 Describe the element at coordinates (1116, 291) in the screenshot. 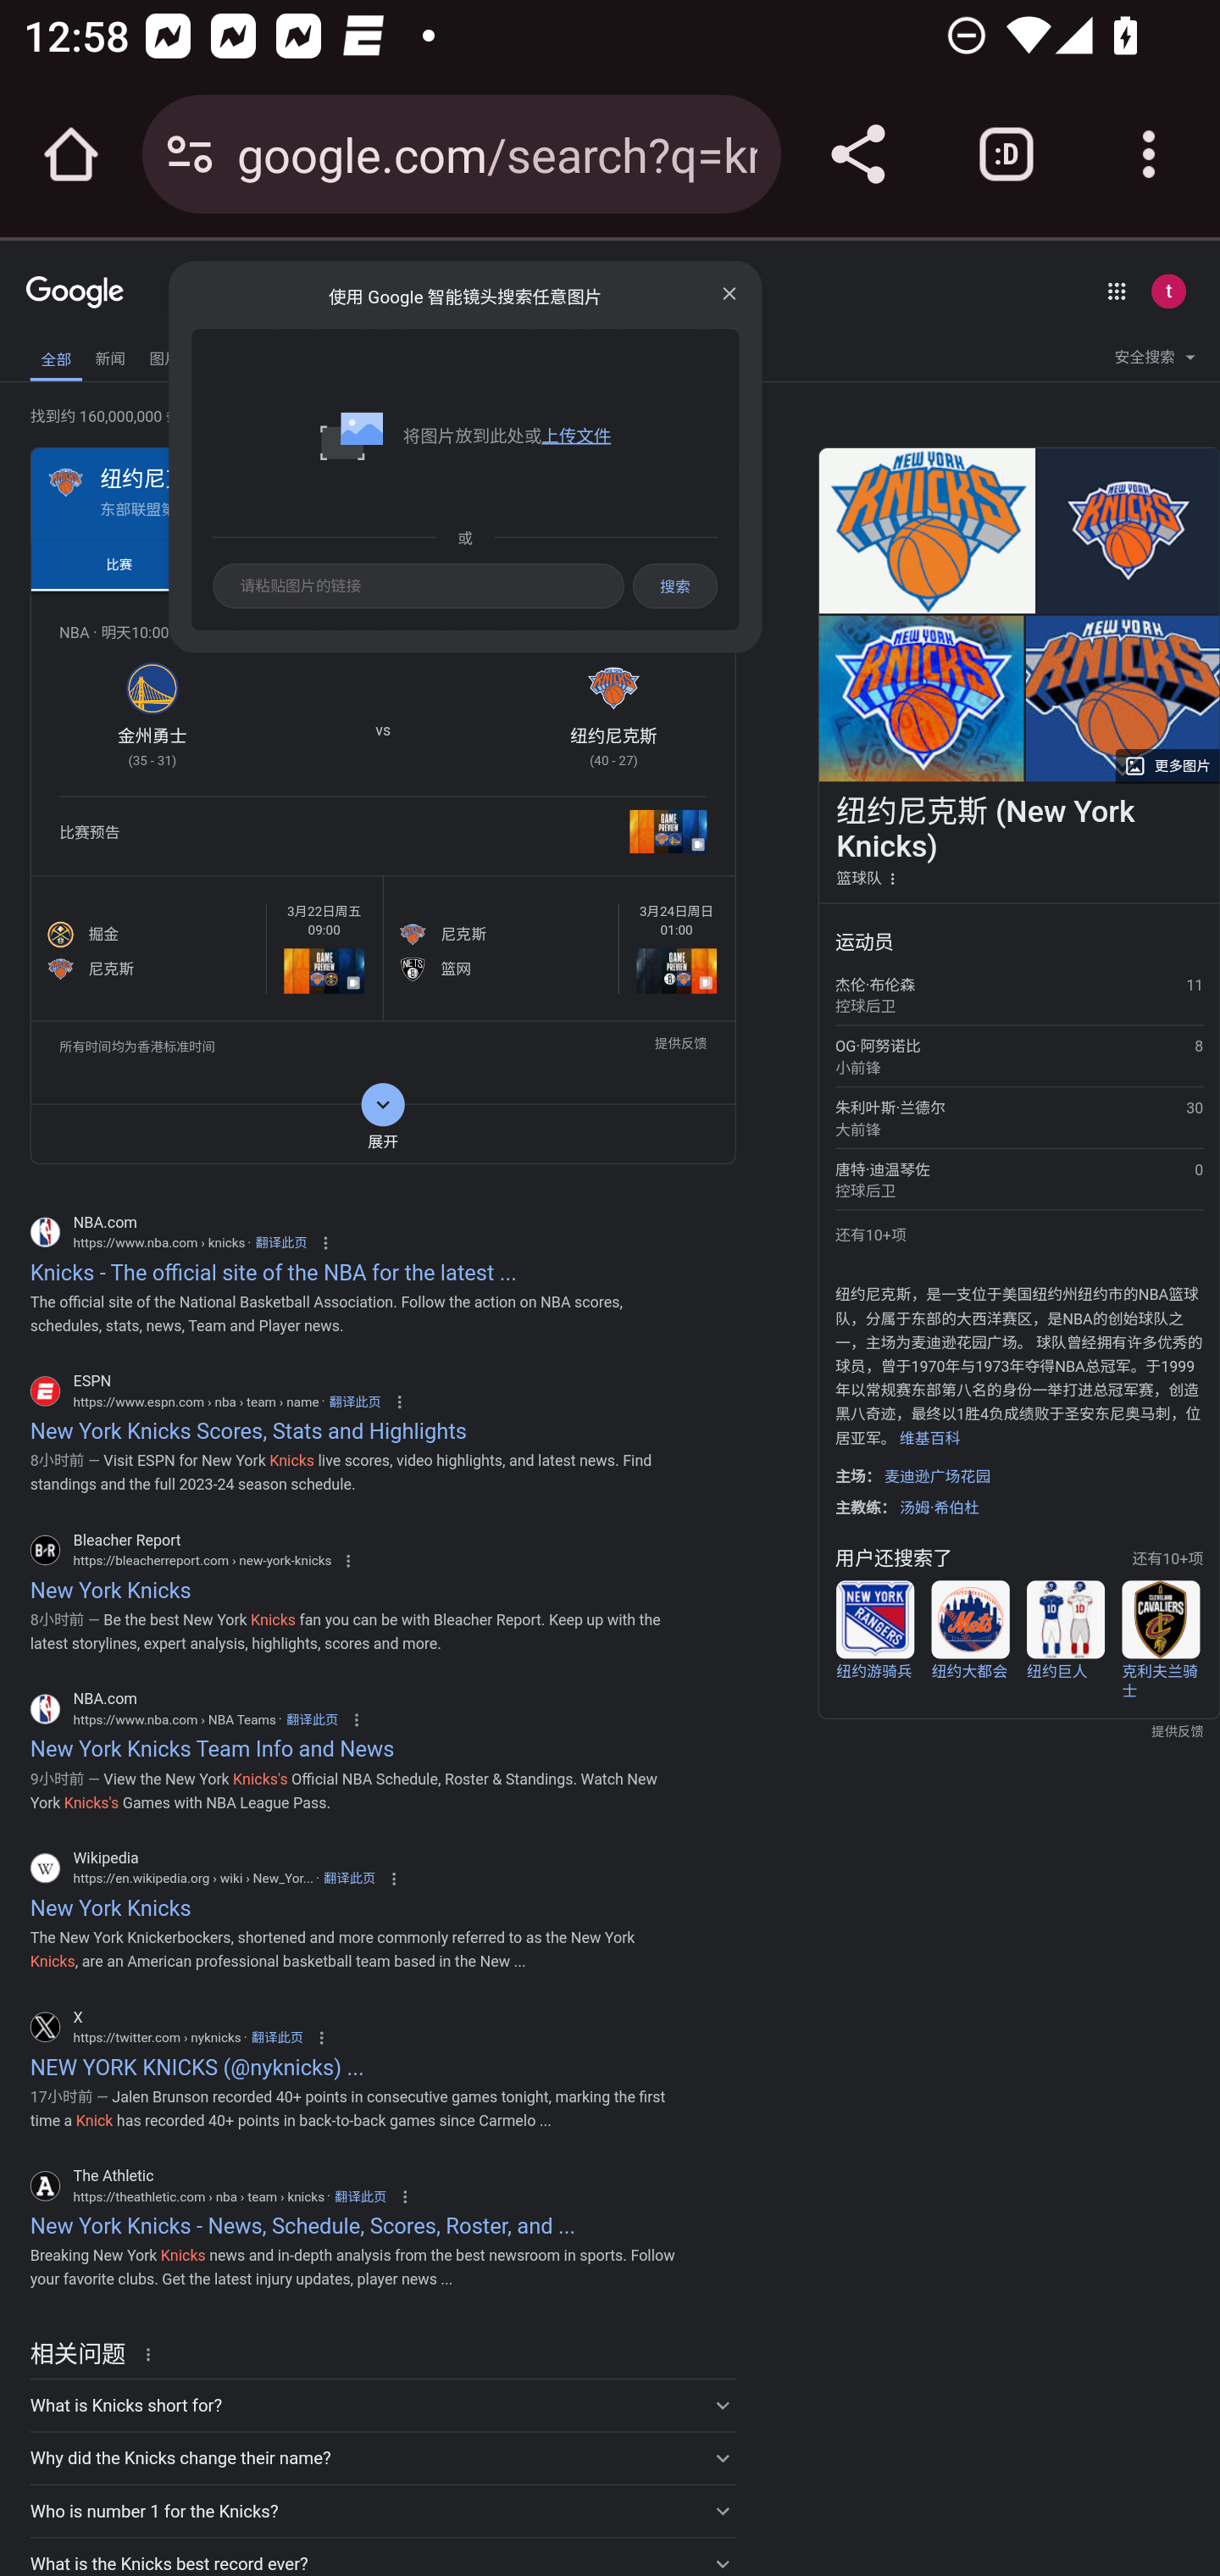

I see `Google 应用` at that location.